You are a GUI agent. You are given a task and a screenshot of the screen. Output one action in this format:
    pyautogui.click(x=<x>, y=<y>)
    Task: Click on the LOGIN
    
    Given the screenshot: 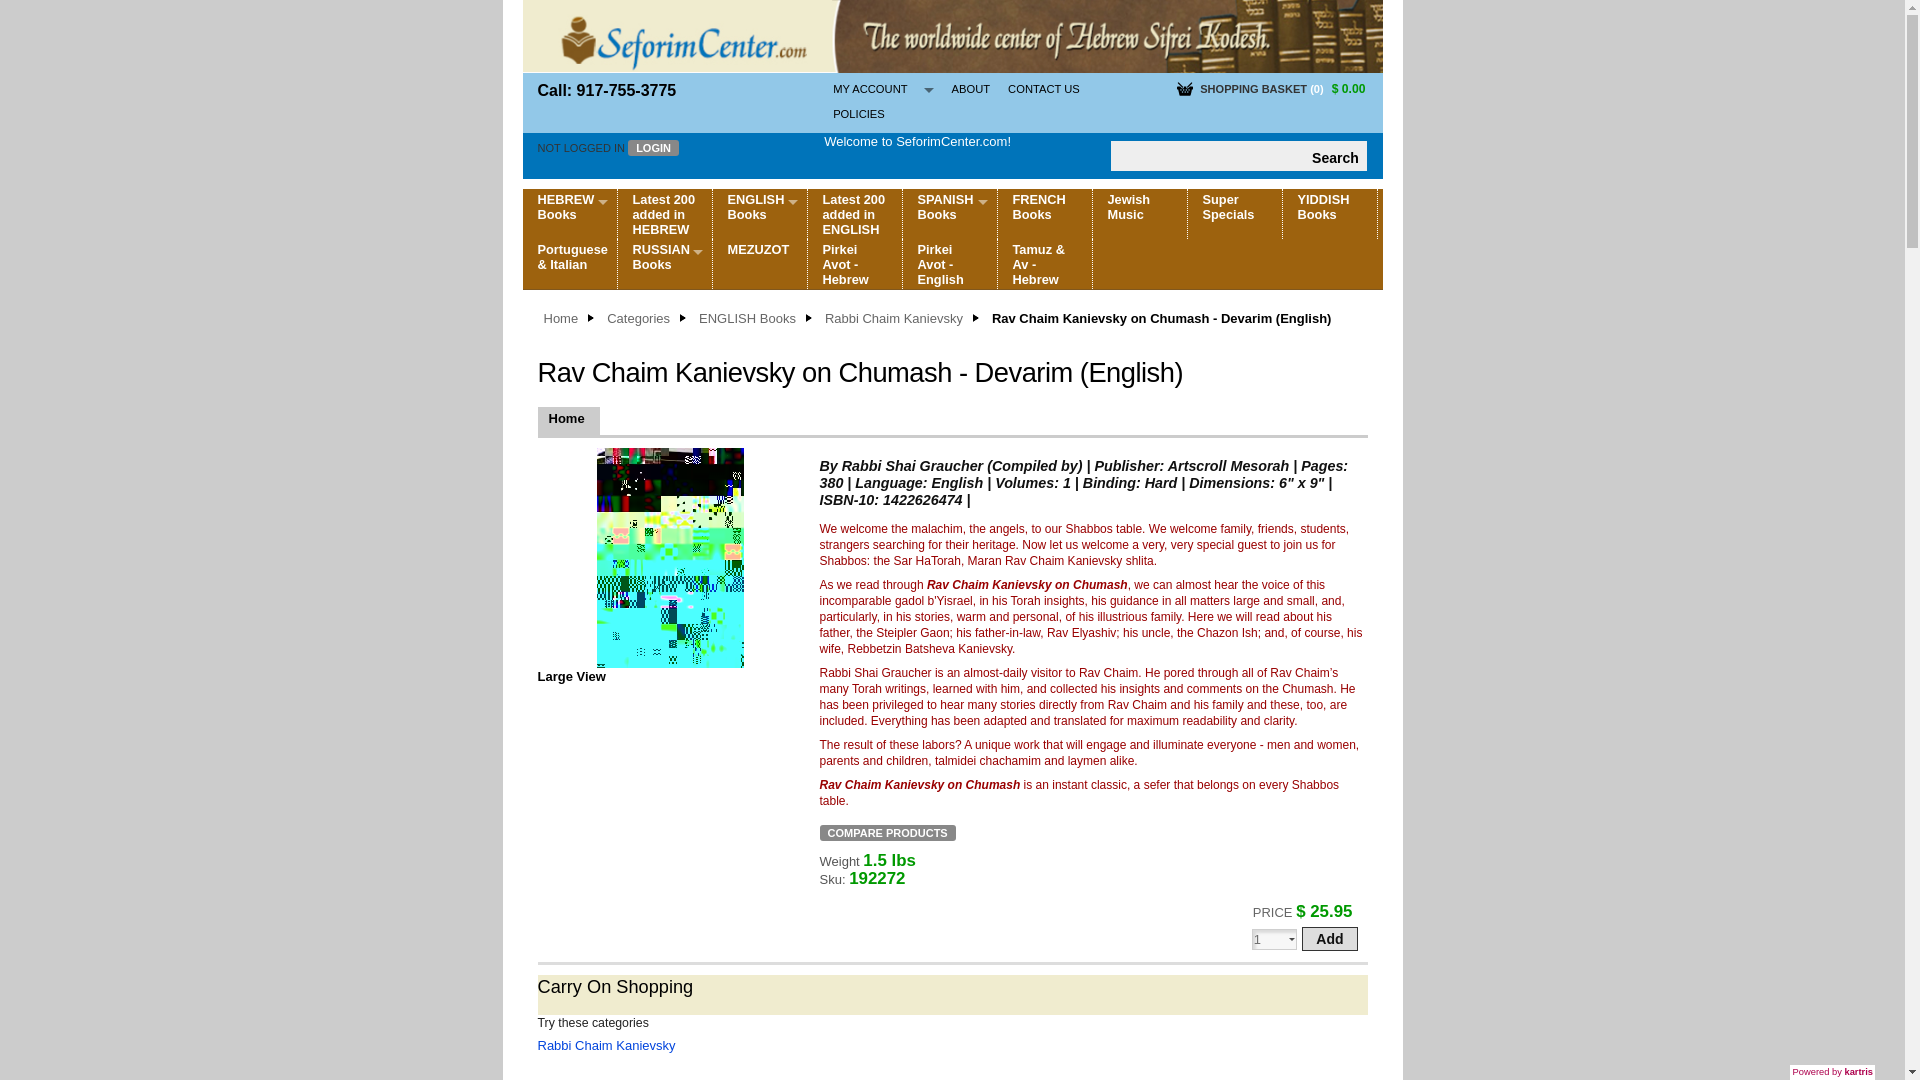 What is the action you would take?
    pyautogui.click(x=653, y=148)
    